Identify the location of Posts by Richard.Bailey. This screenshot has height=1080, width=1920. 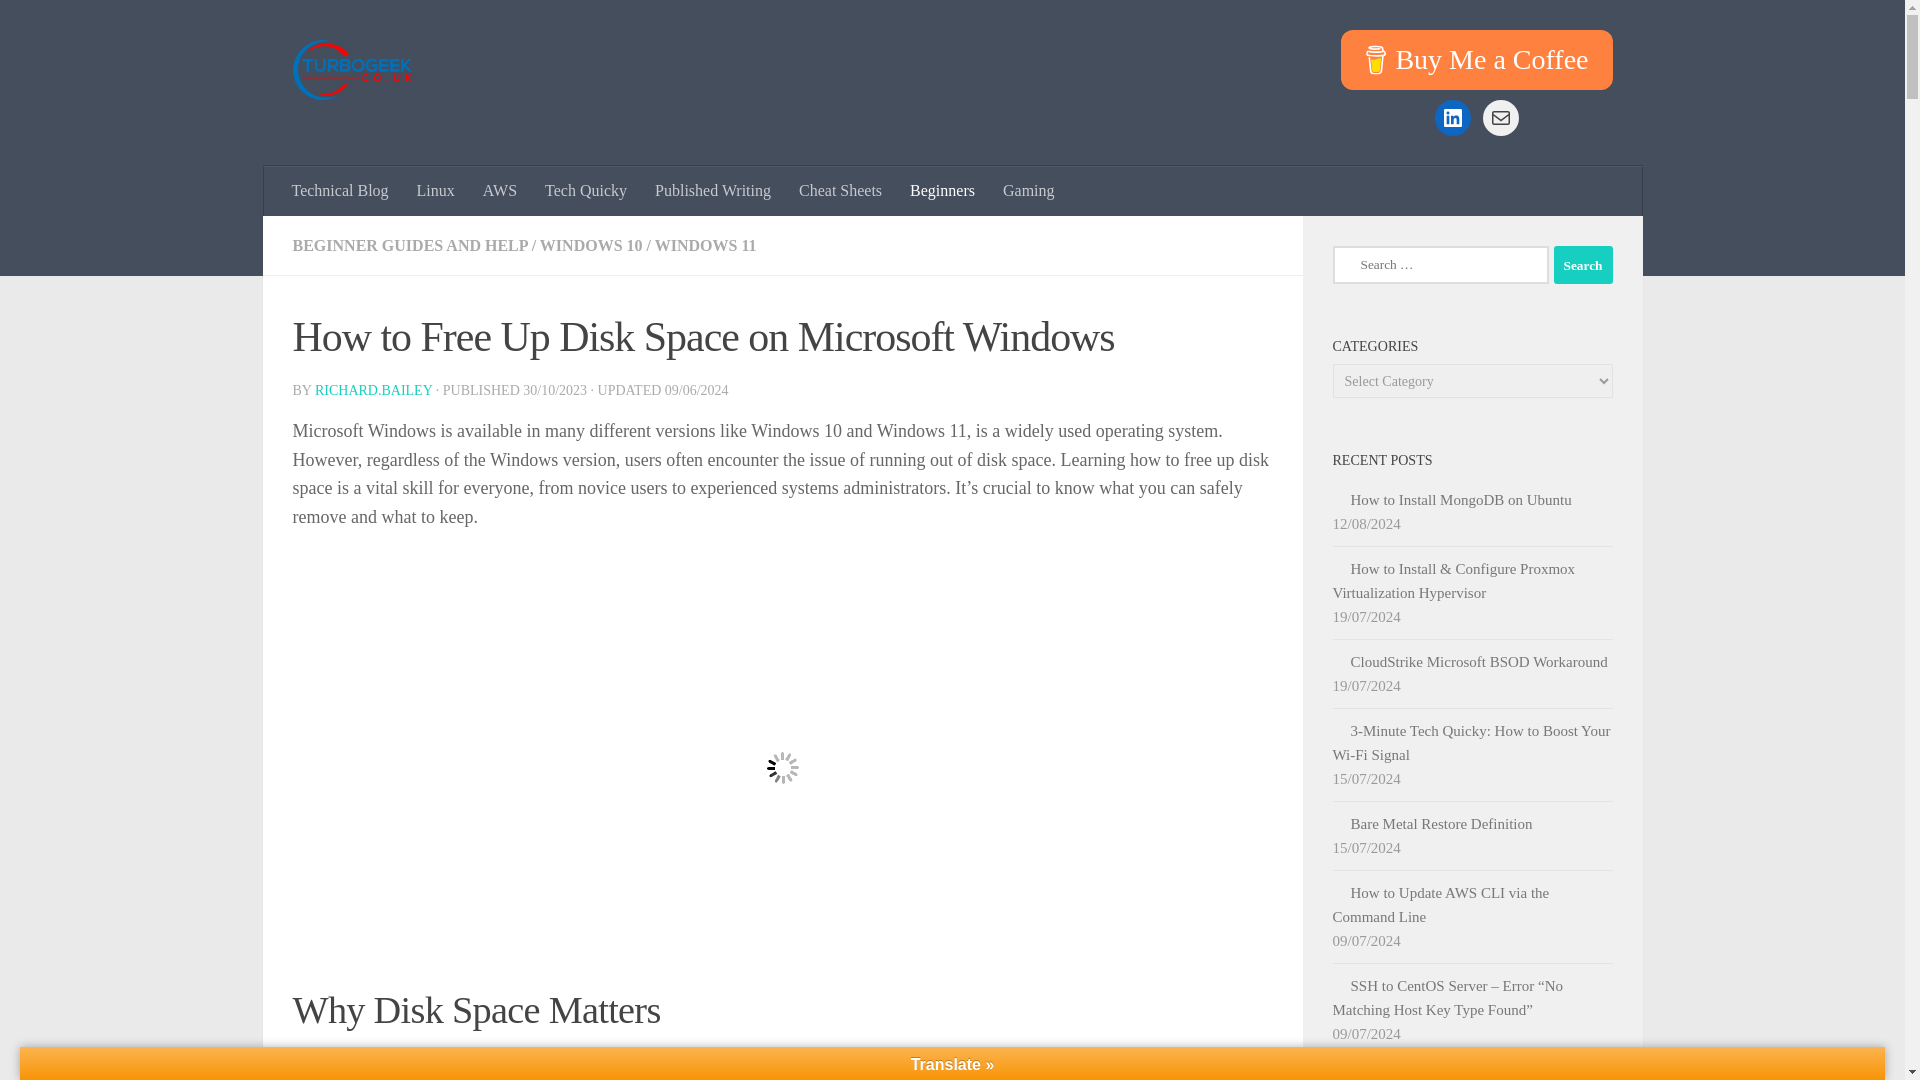
(373, 390).